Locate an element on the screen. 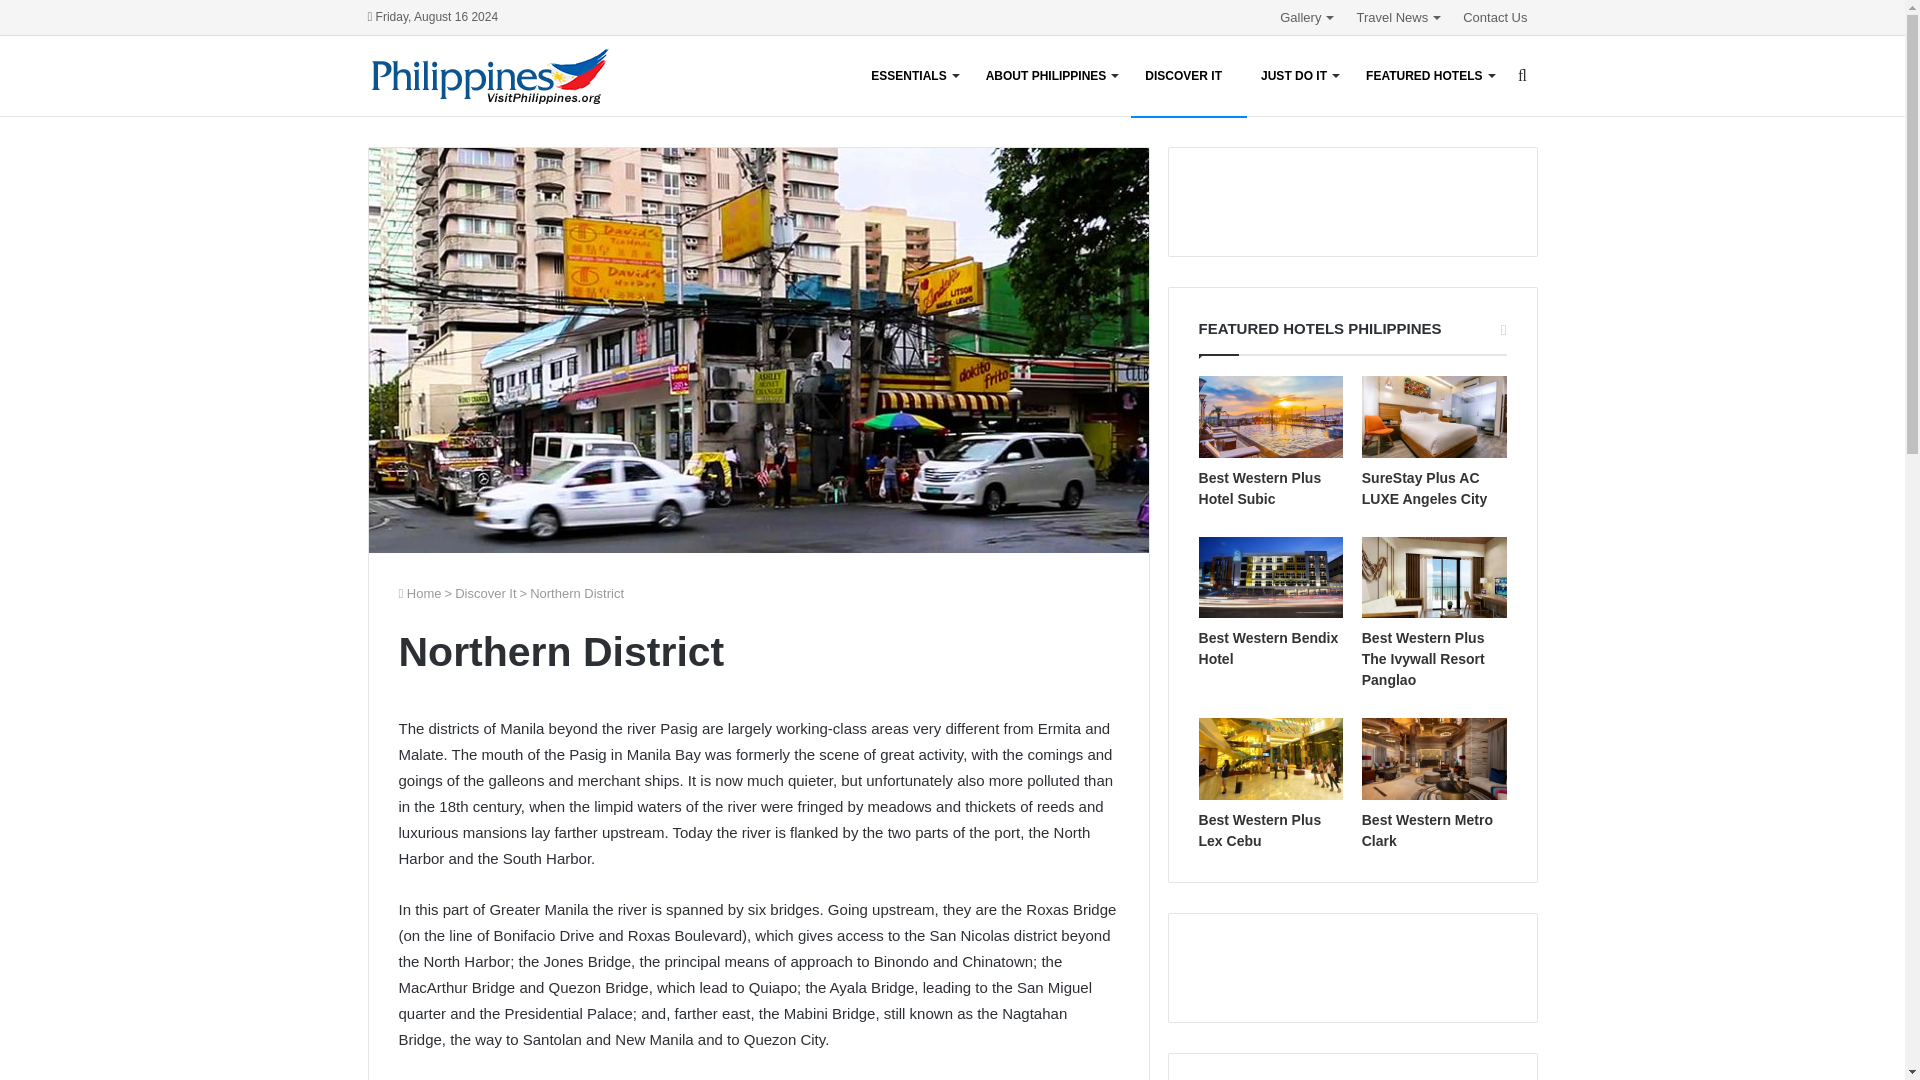 The image size is (1920, 1080). Contact Us is located at coordinates (1495, 17).